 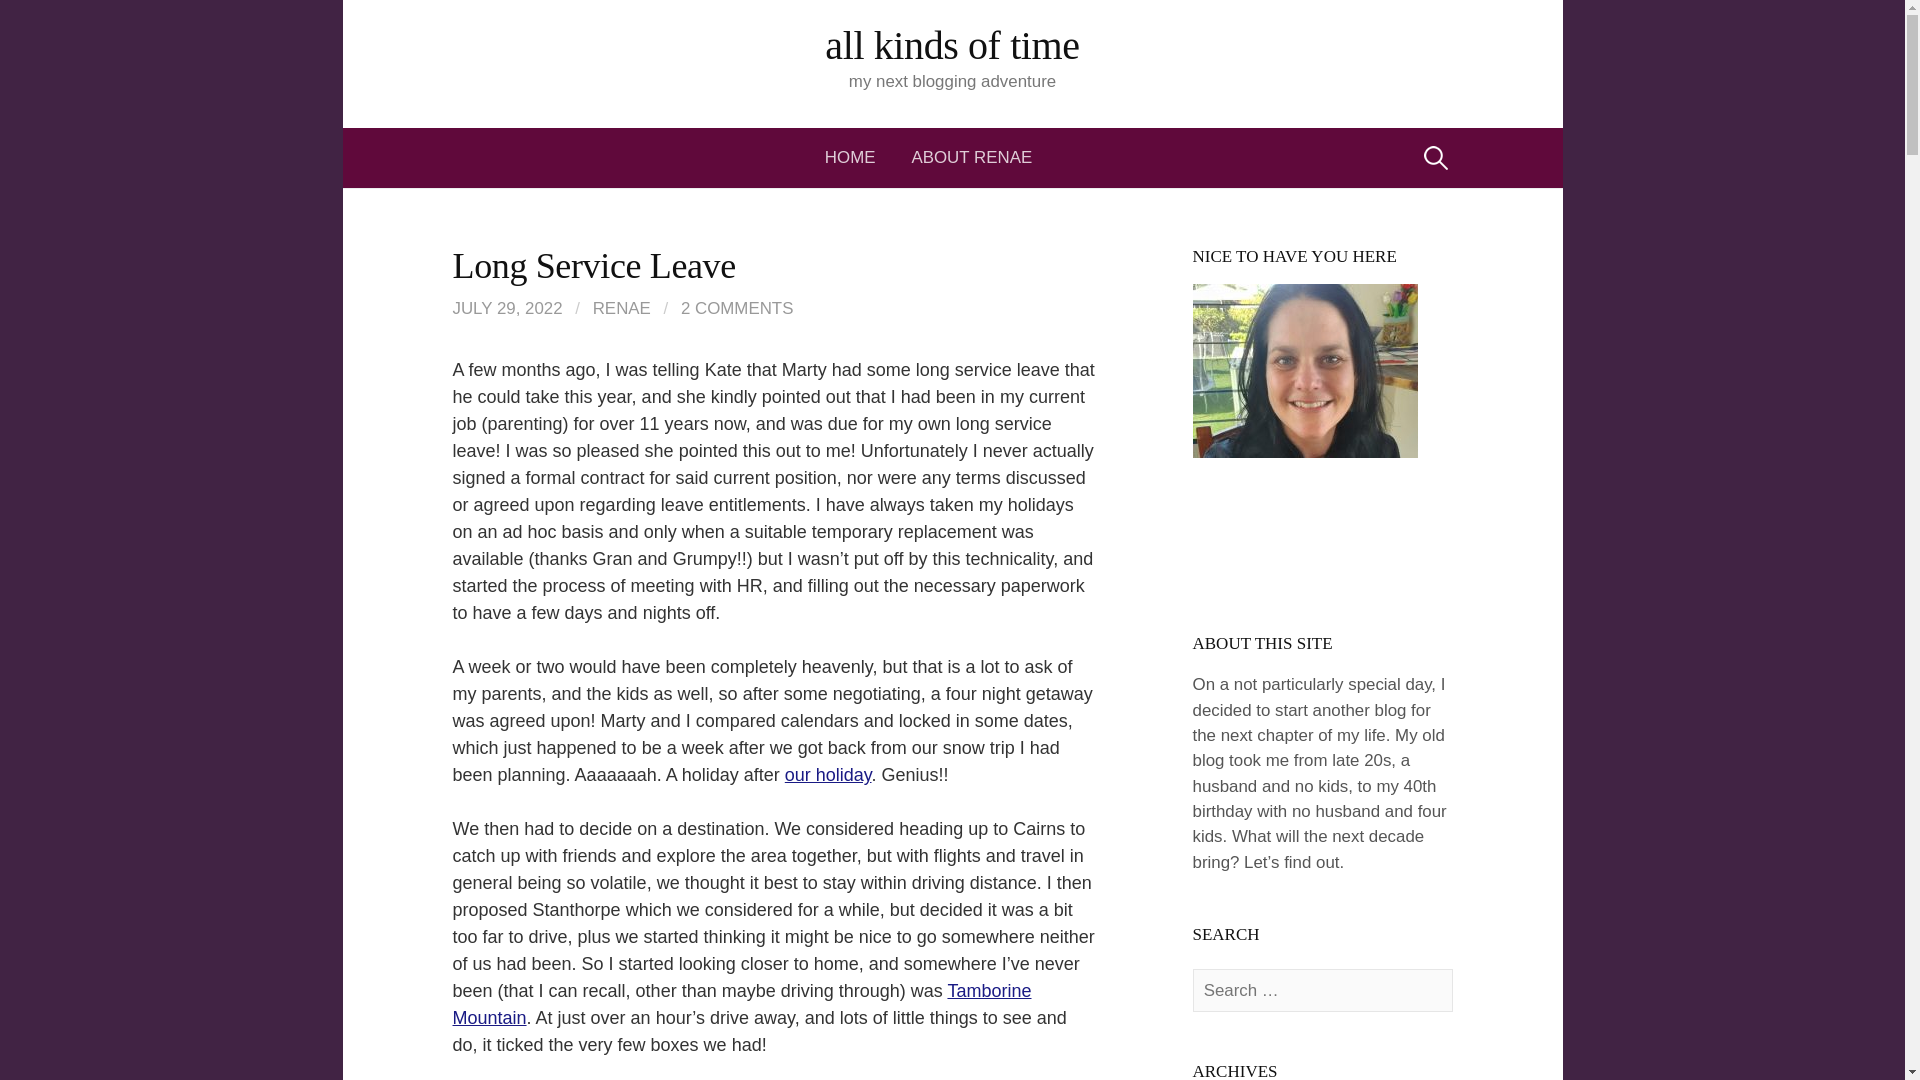 What do you see at coordinates (741, 1004) in the screenshot?
I see `Tamborine Mountain` at bounding box center [741, 1004].